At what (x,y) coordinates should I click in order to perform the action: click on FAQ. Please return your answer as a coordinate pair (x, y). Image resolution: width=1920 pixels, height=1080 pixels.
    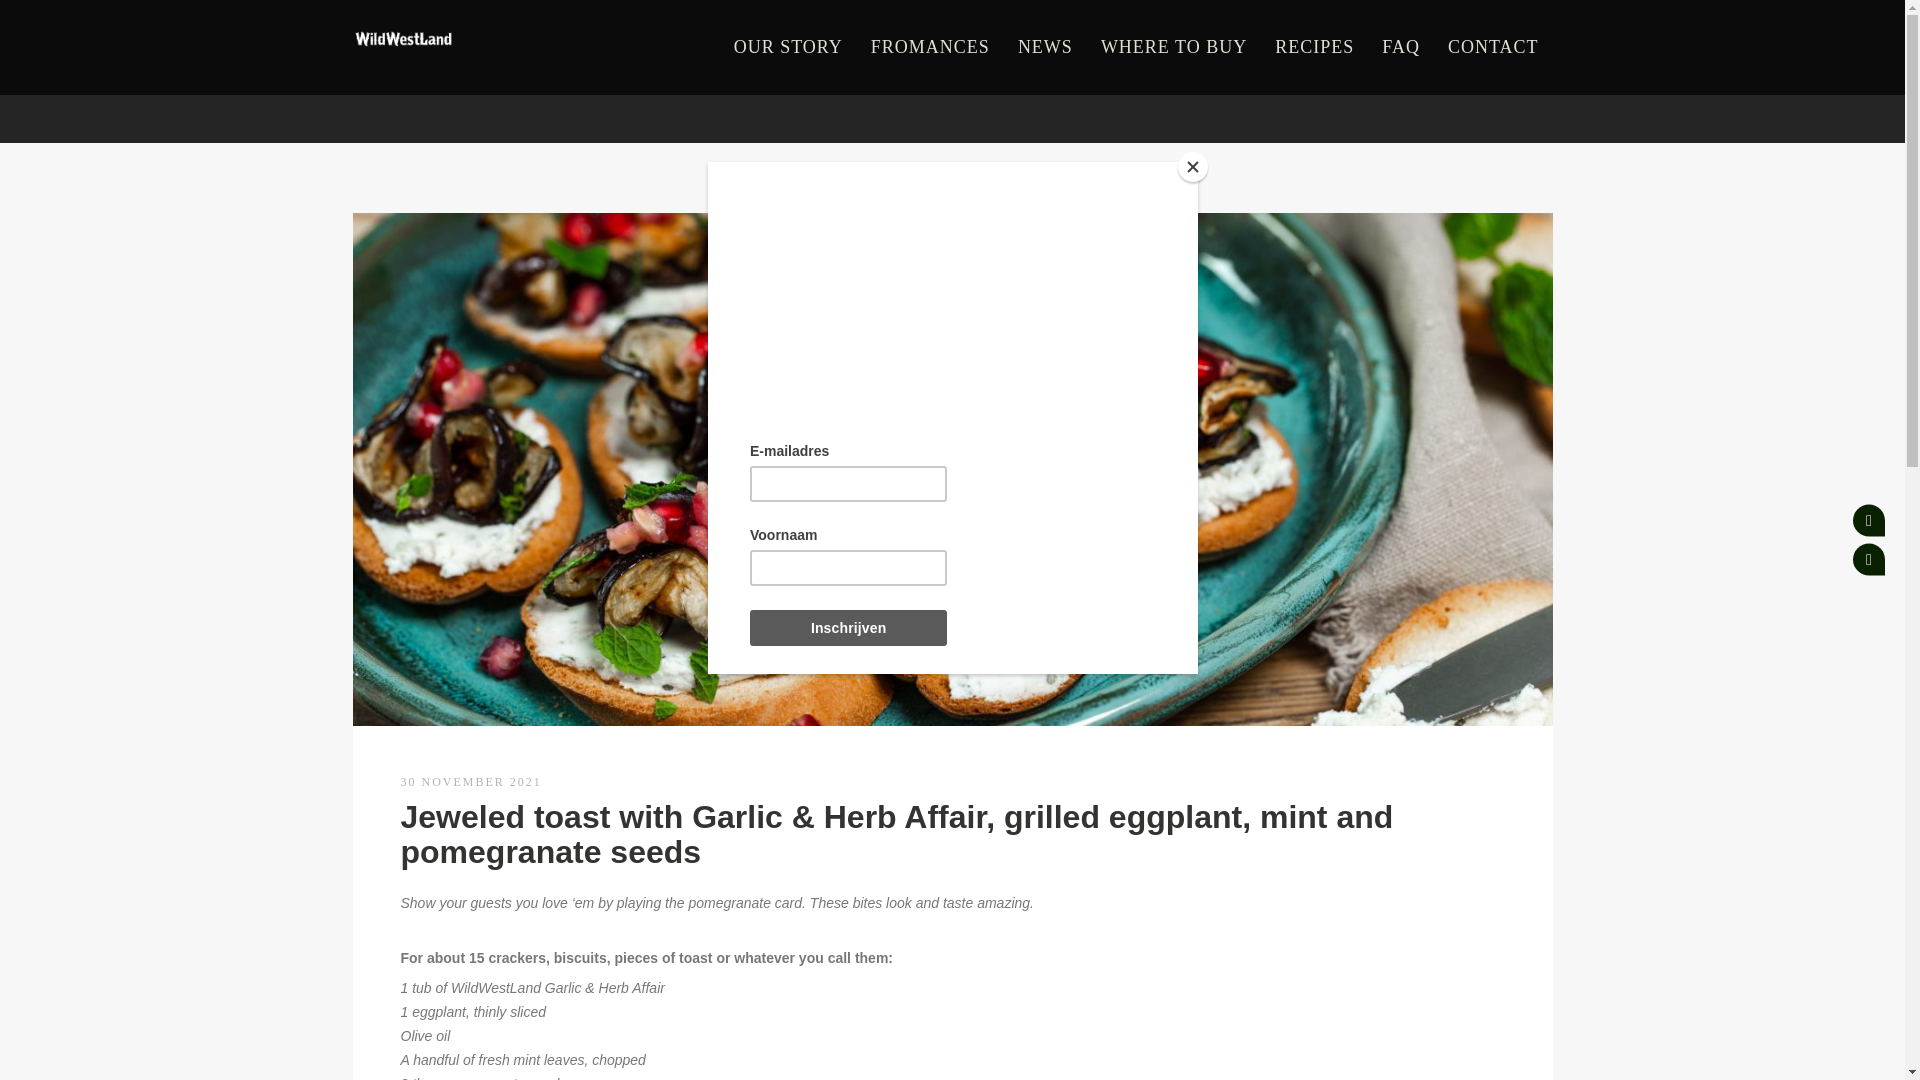
    Looking at the image, I should click on (1400, 47).